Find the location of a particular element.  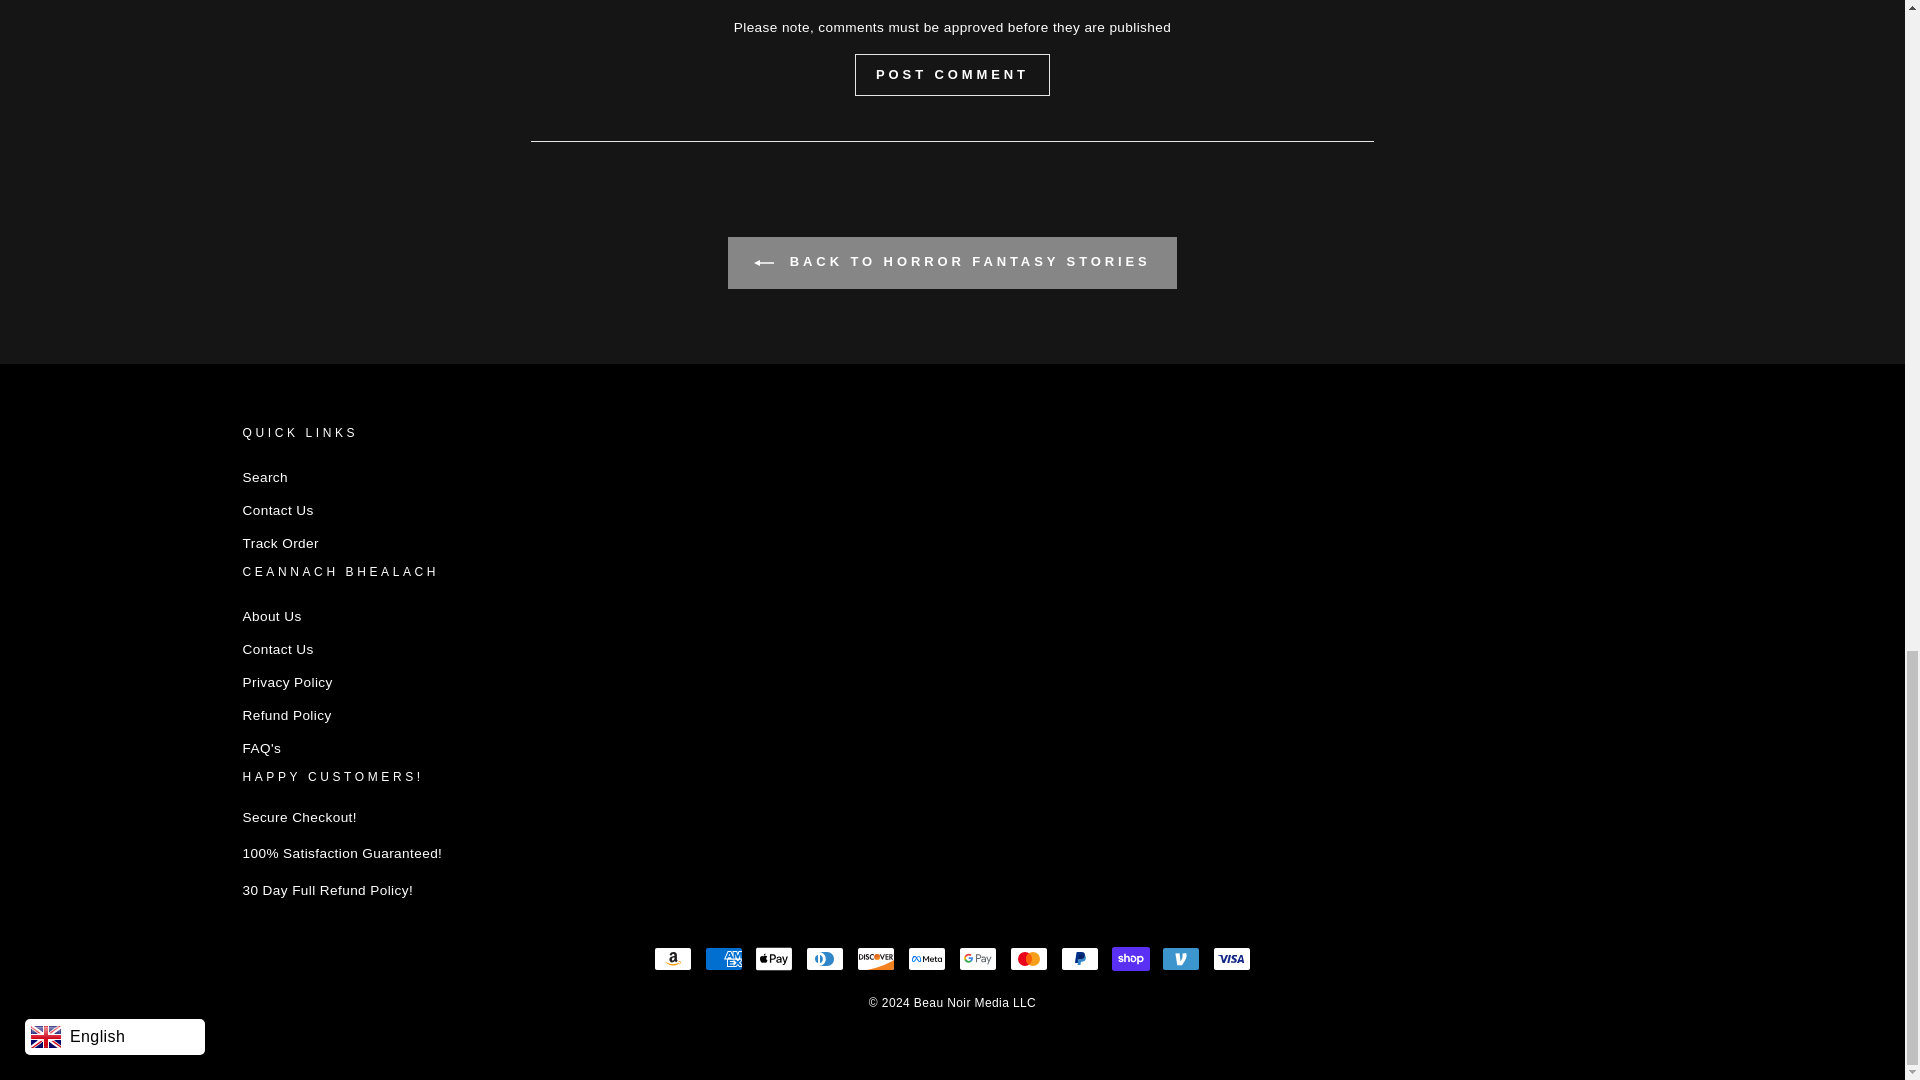

Apple Pay is located at coordinates (773, 958).